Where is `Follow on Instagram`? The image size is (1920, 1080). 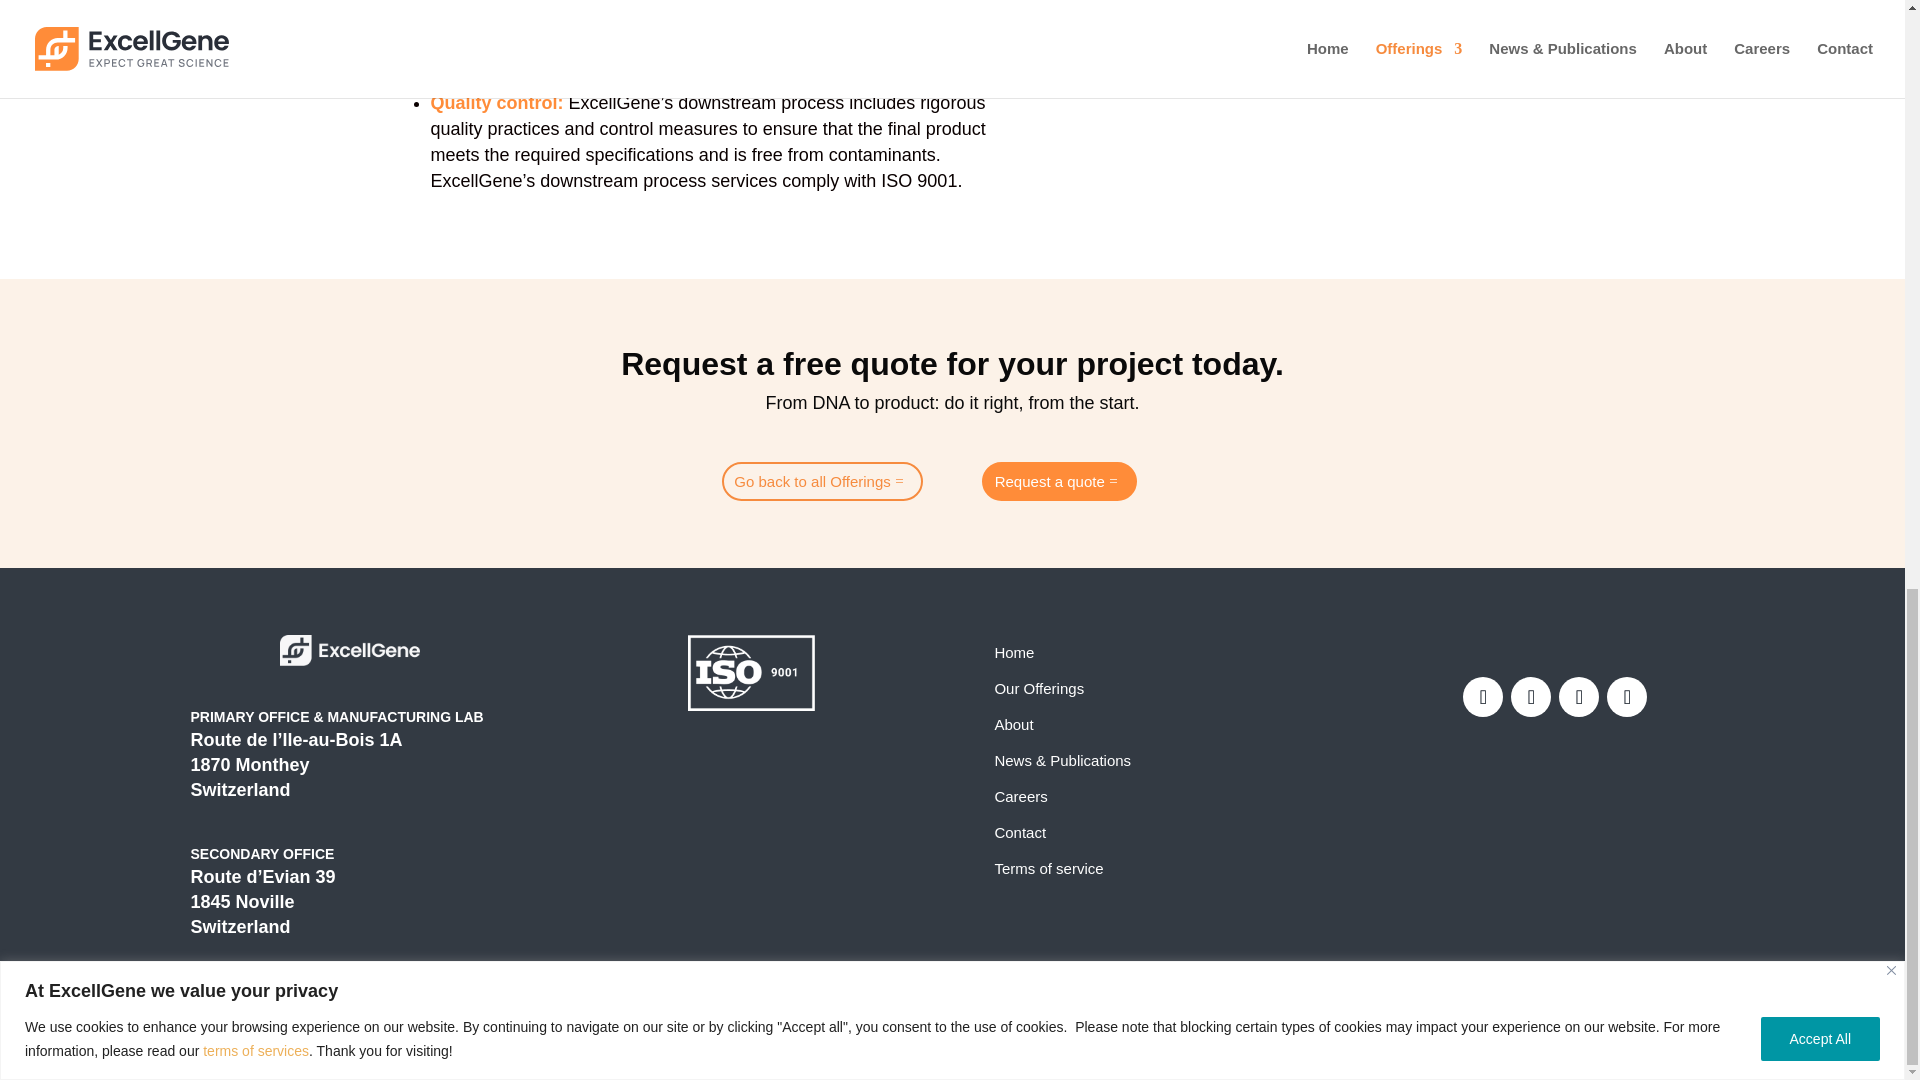
Follow on Instagram is located at coordinates (1627, 697).